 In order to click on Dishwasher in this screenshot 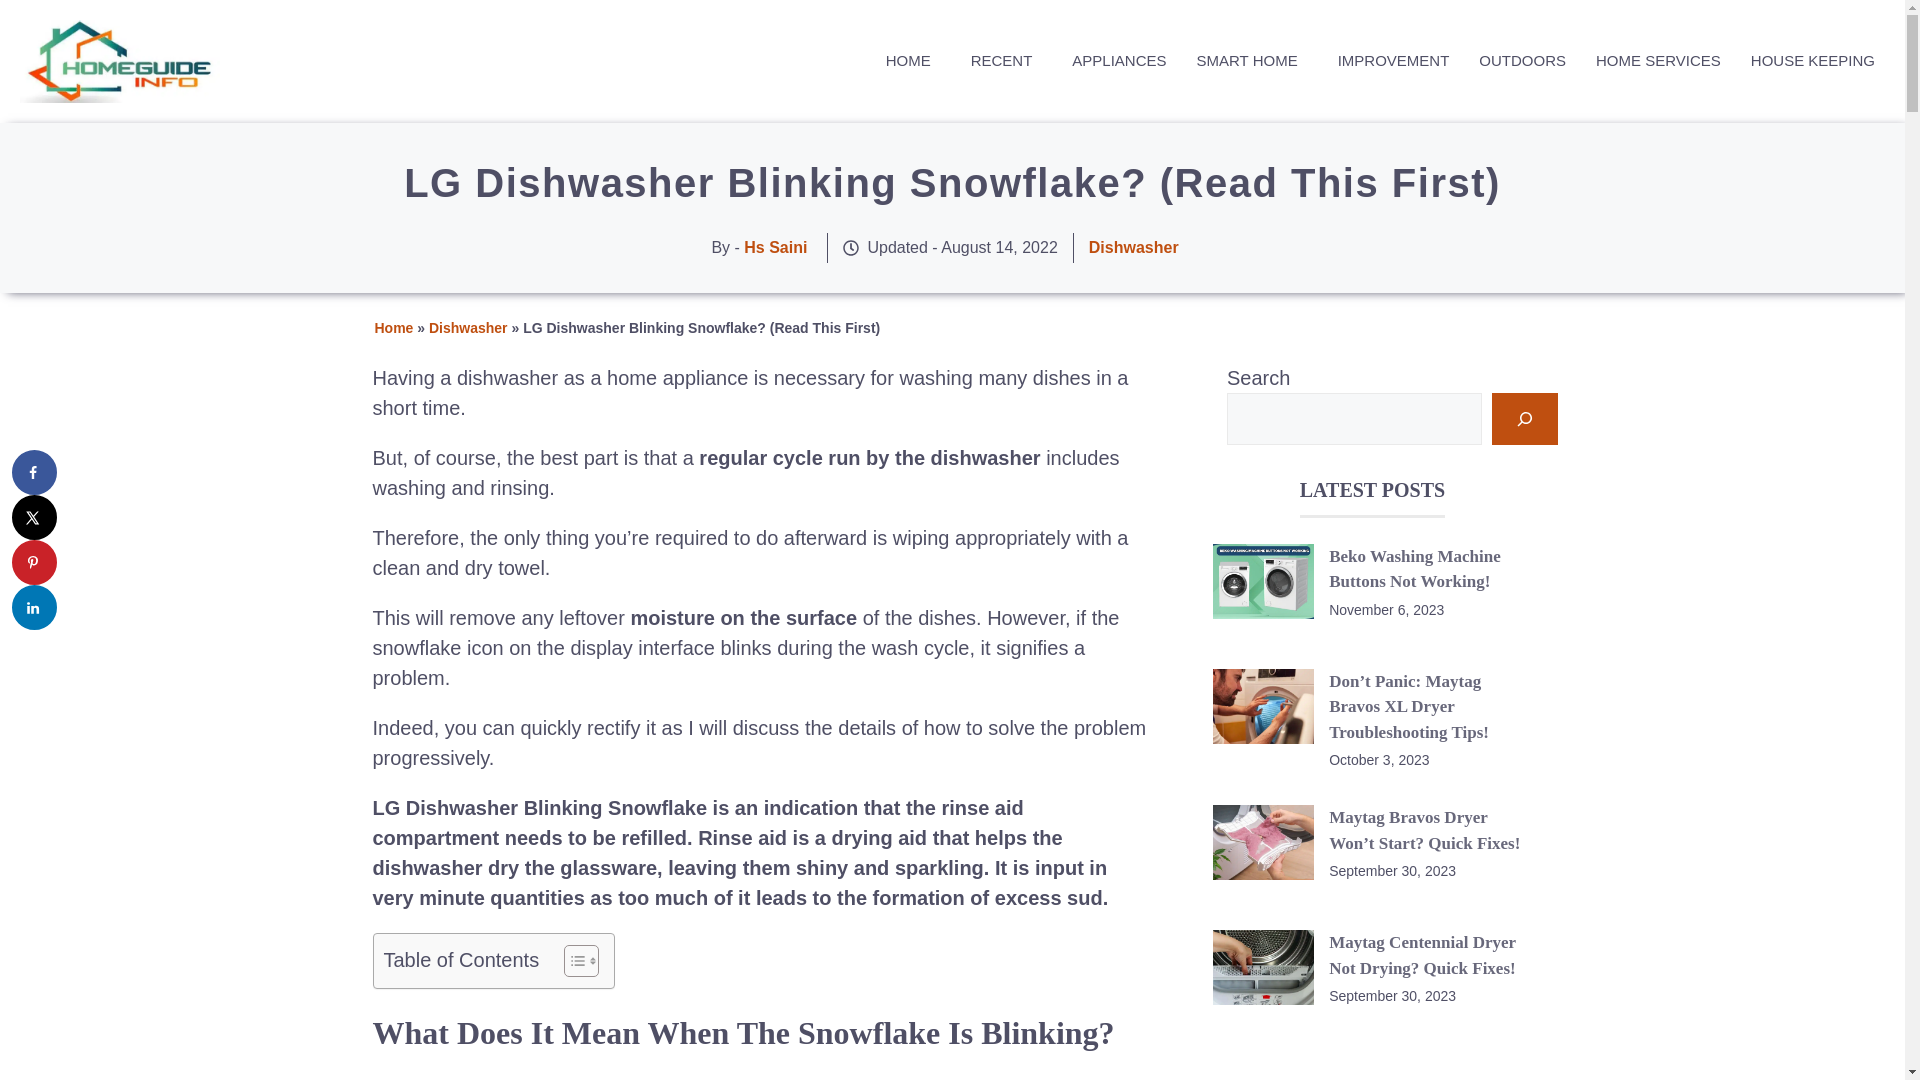, I will do `click(1133, 246)`.